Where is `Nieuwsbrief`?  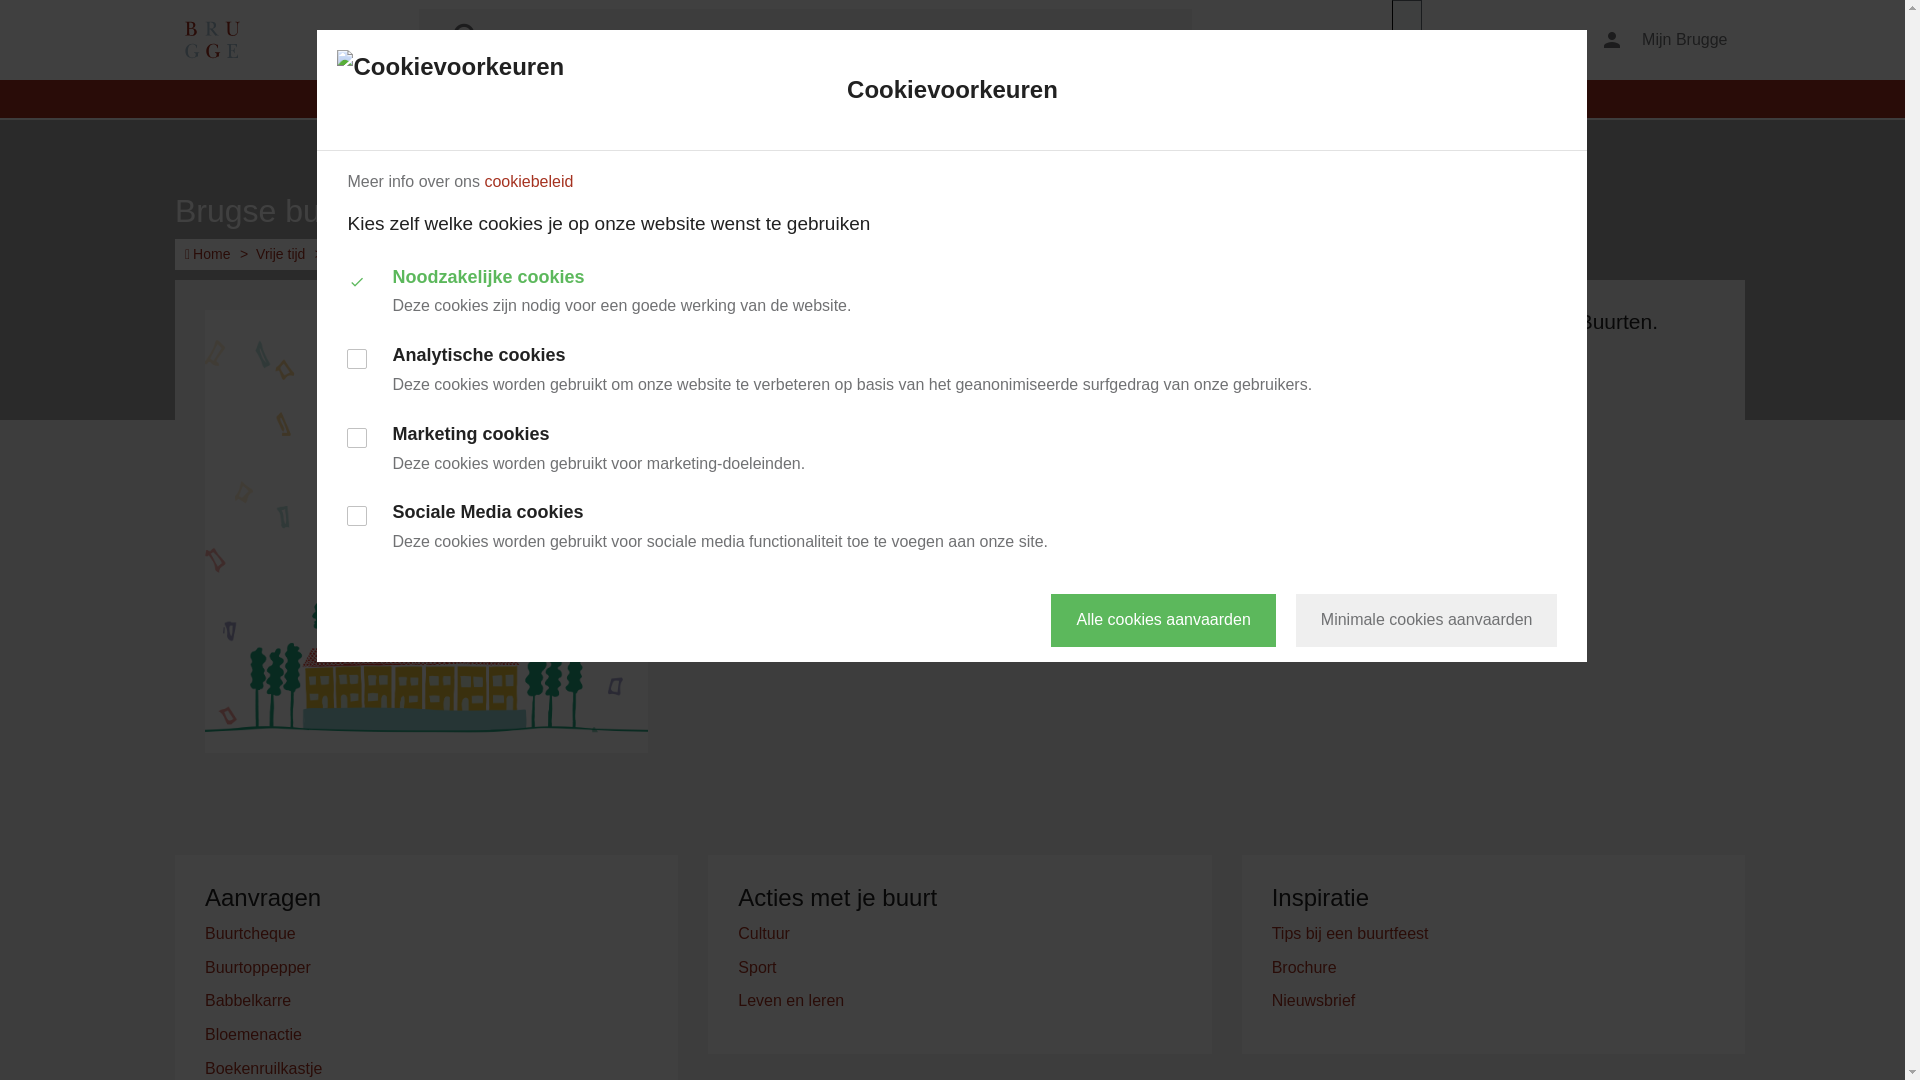 Nieuwsbrief is located at coordinates (1314, 1000).